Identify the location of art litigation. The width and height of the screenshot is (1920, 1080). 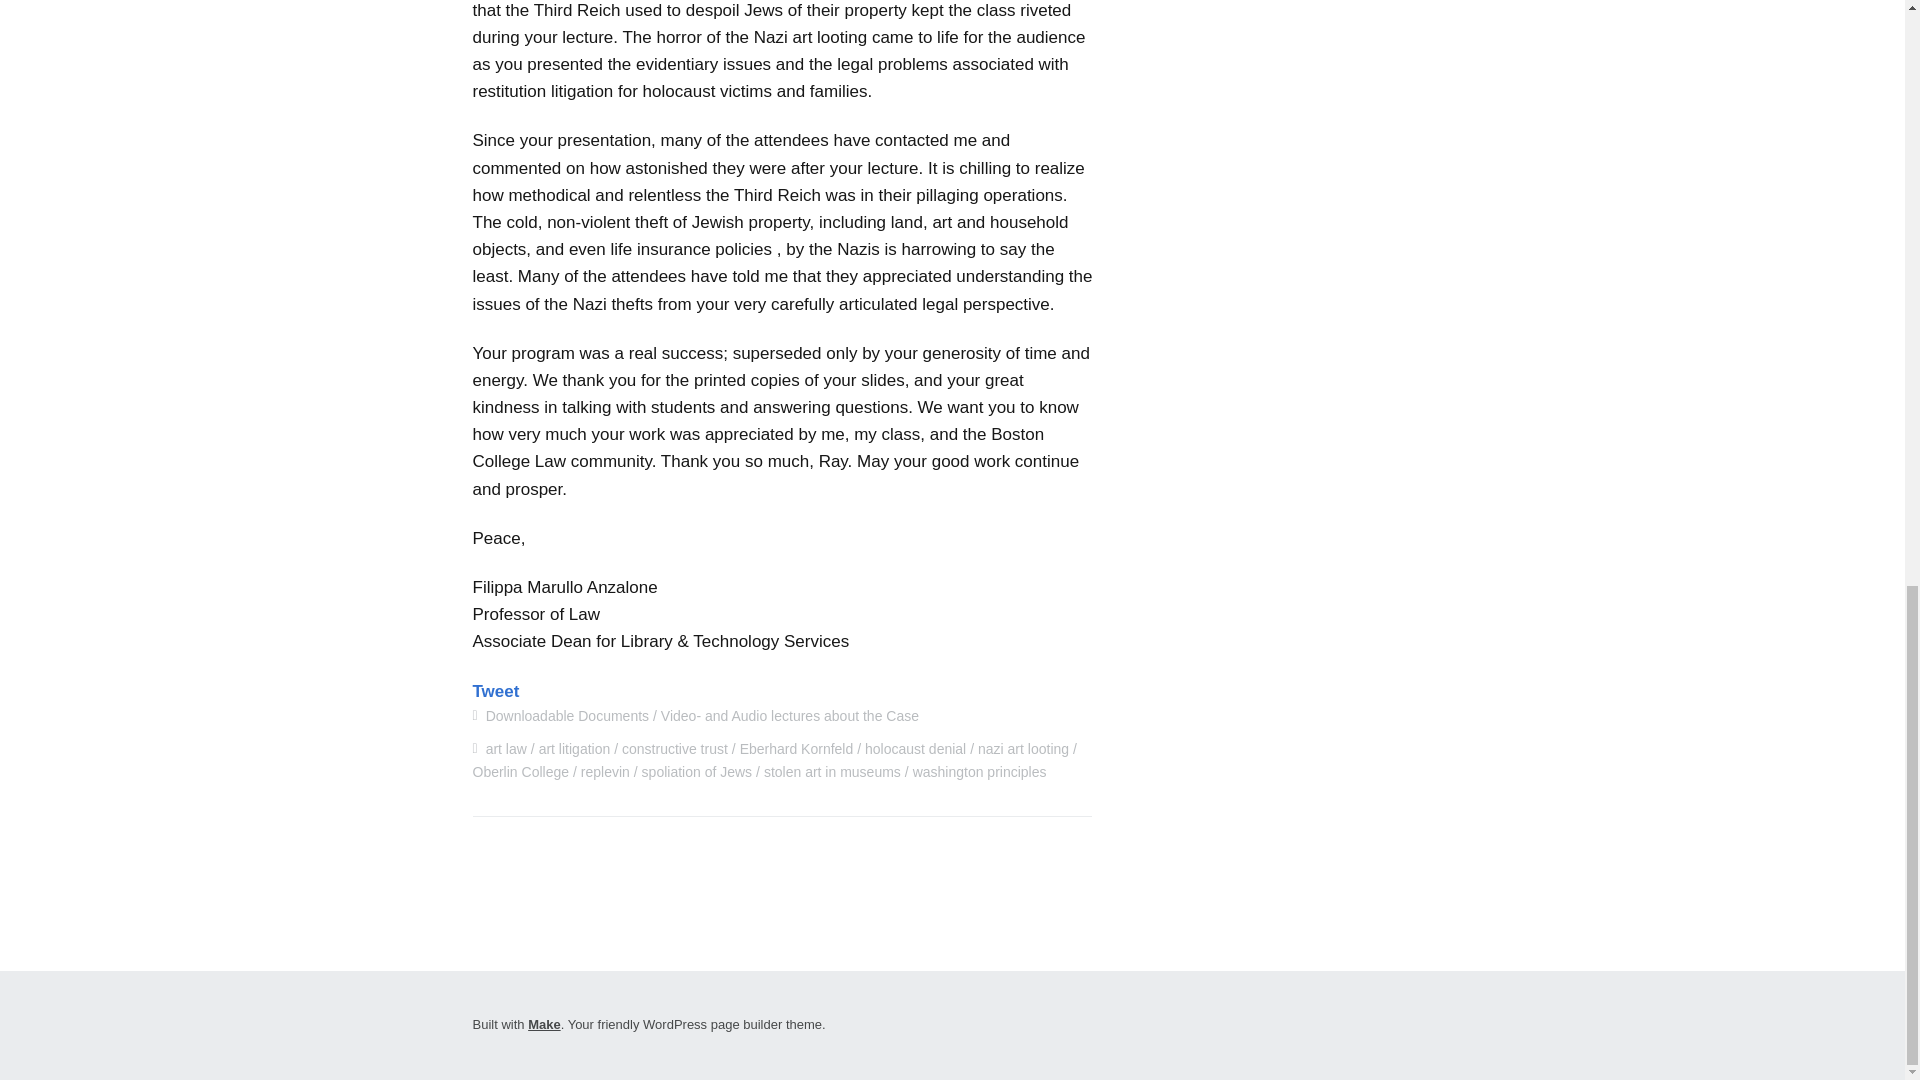
(574, 748).